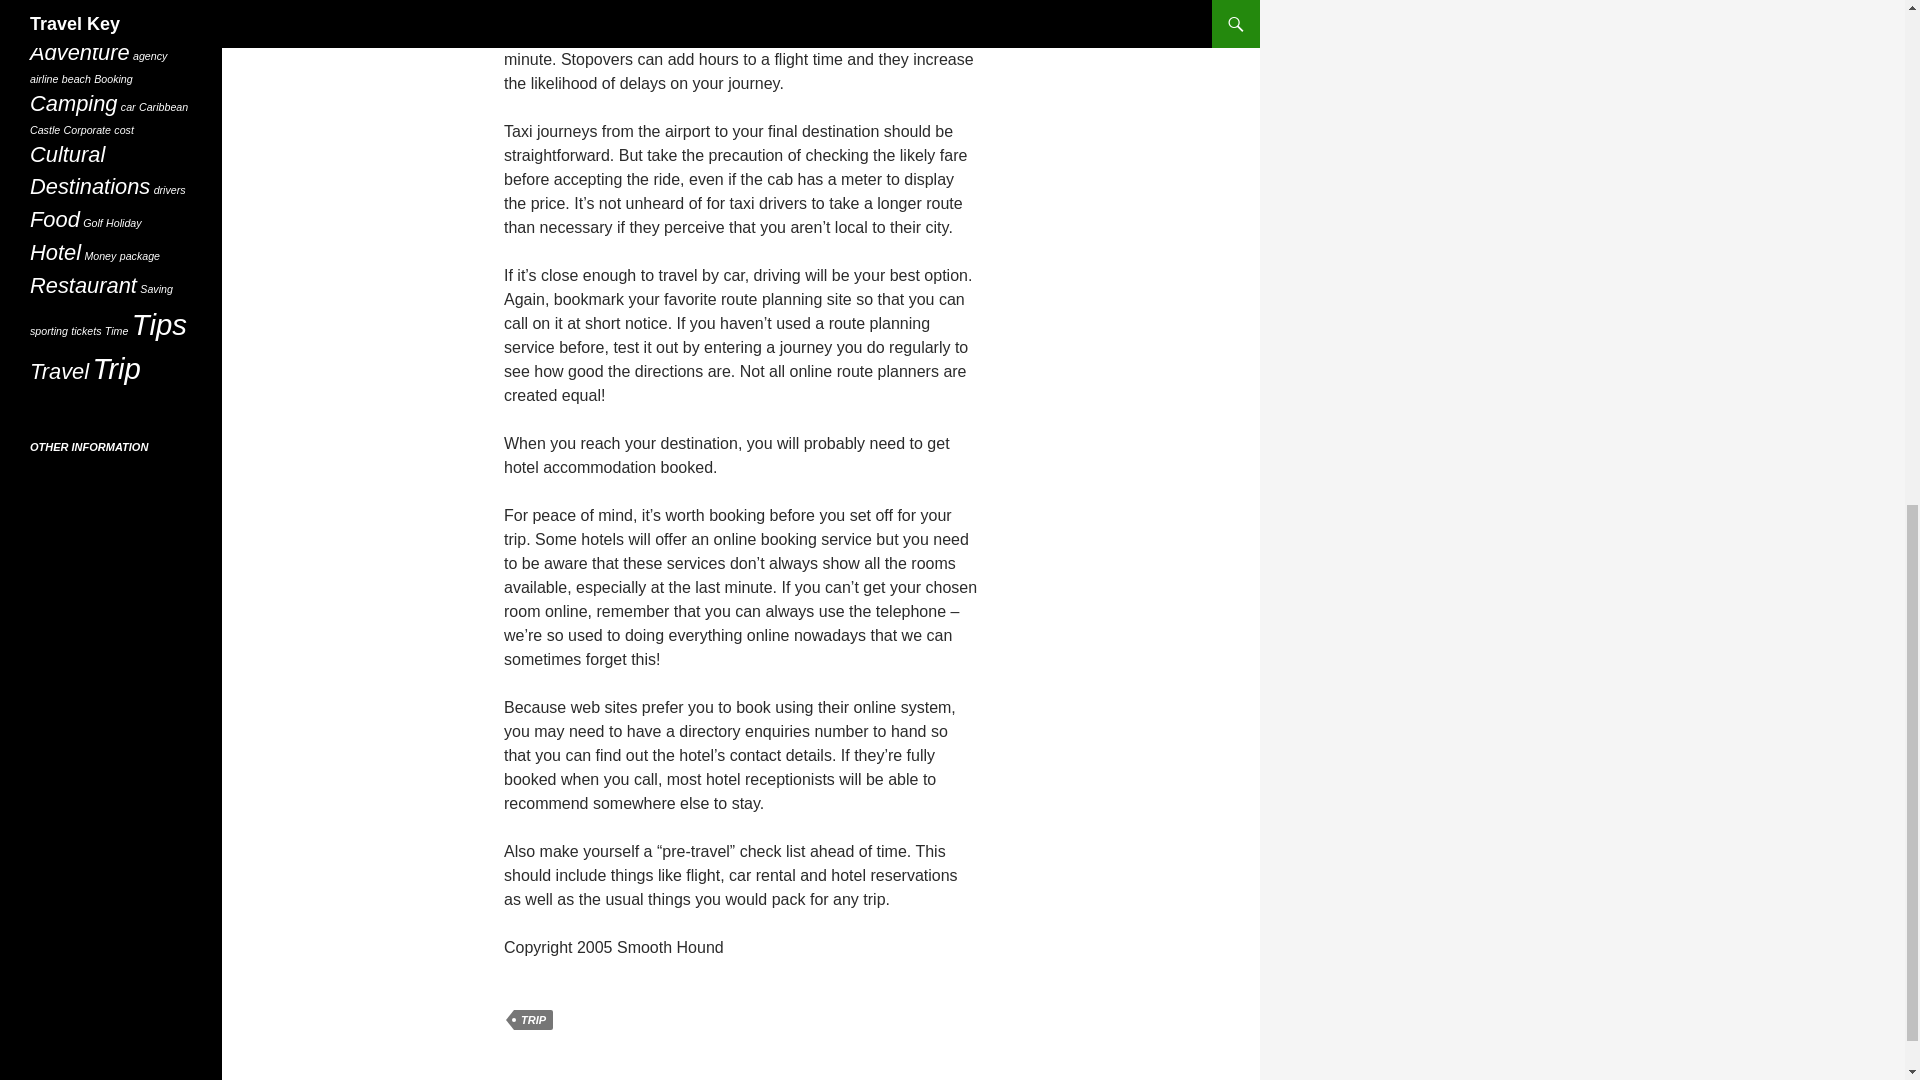 The height and width of the screenshot is (1080, 1920). I want to click on TRIP, so click(533, 1020).